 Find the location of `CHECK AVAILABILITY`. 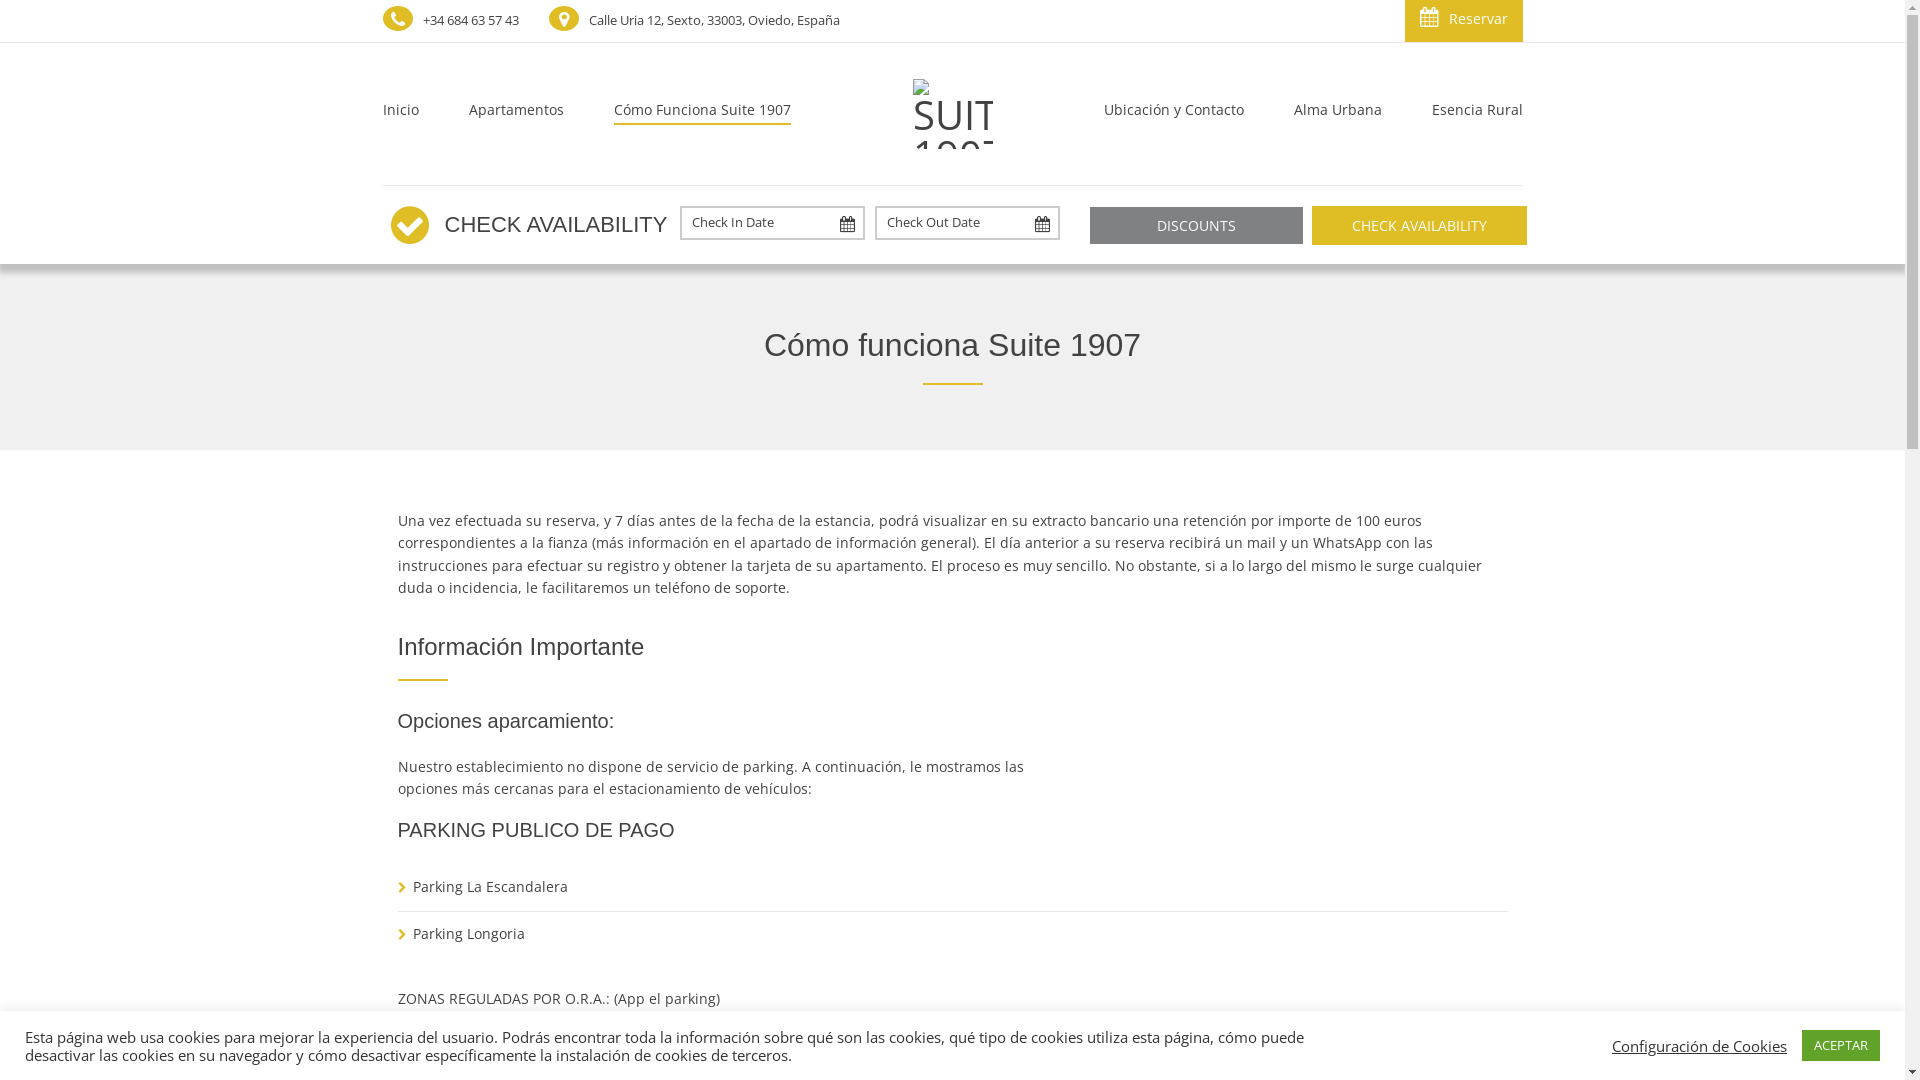

CHECK AVAILABILITY is located at coordinates (1420, 226).